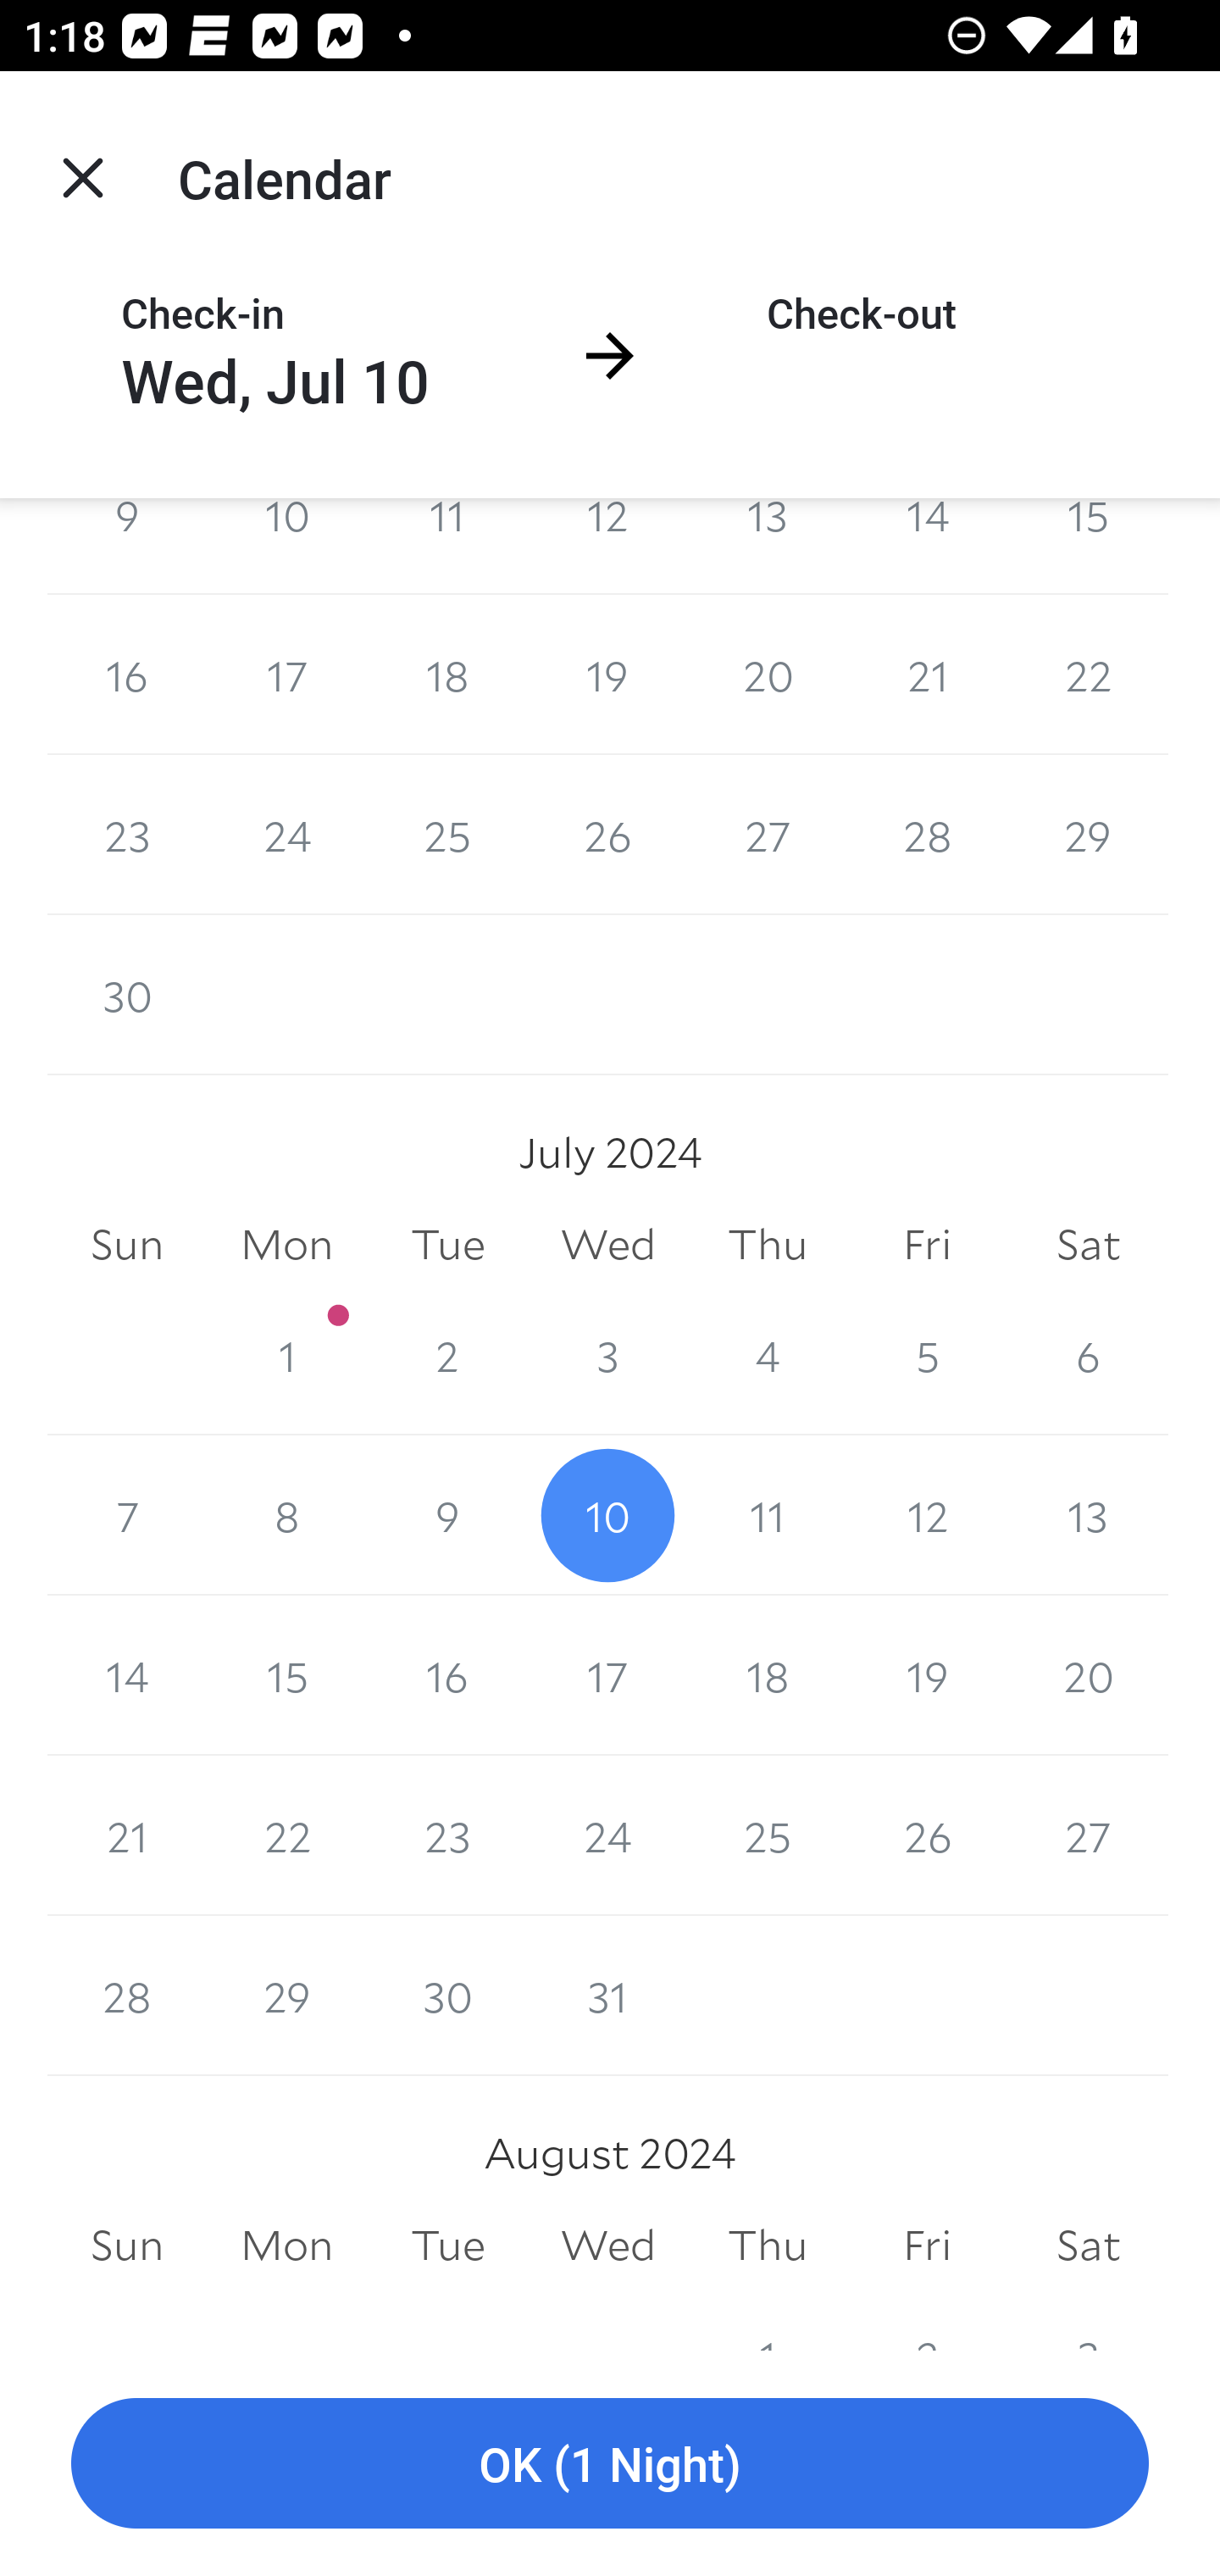  I want to click on 27 27 July 2024, so click(1088, 1836).